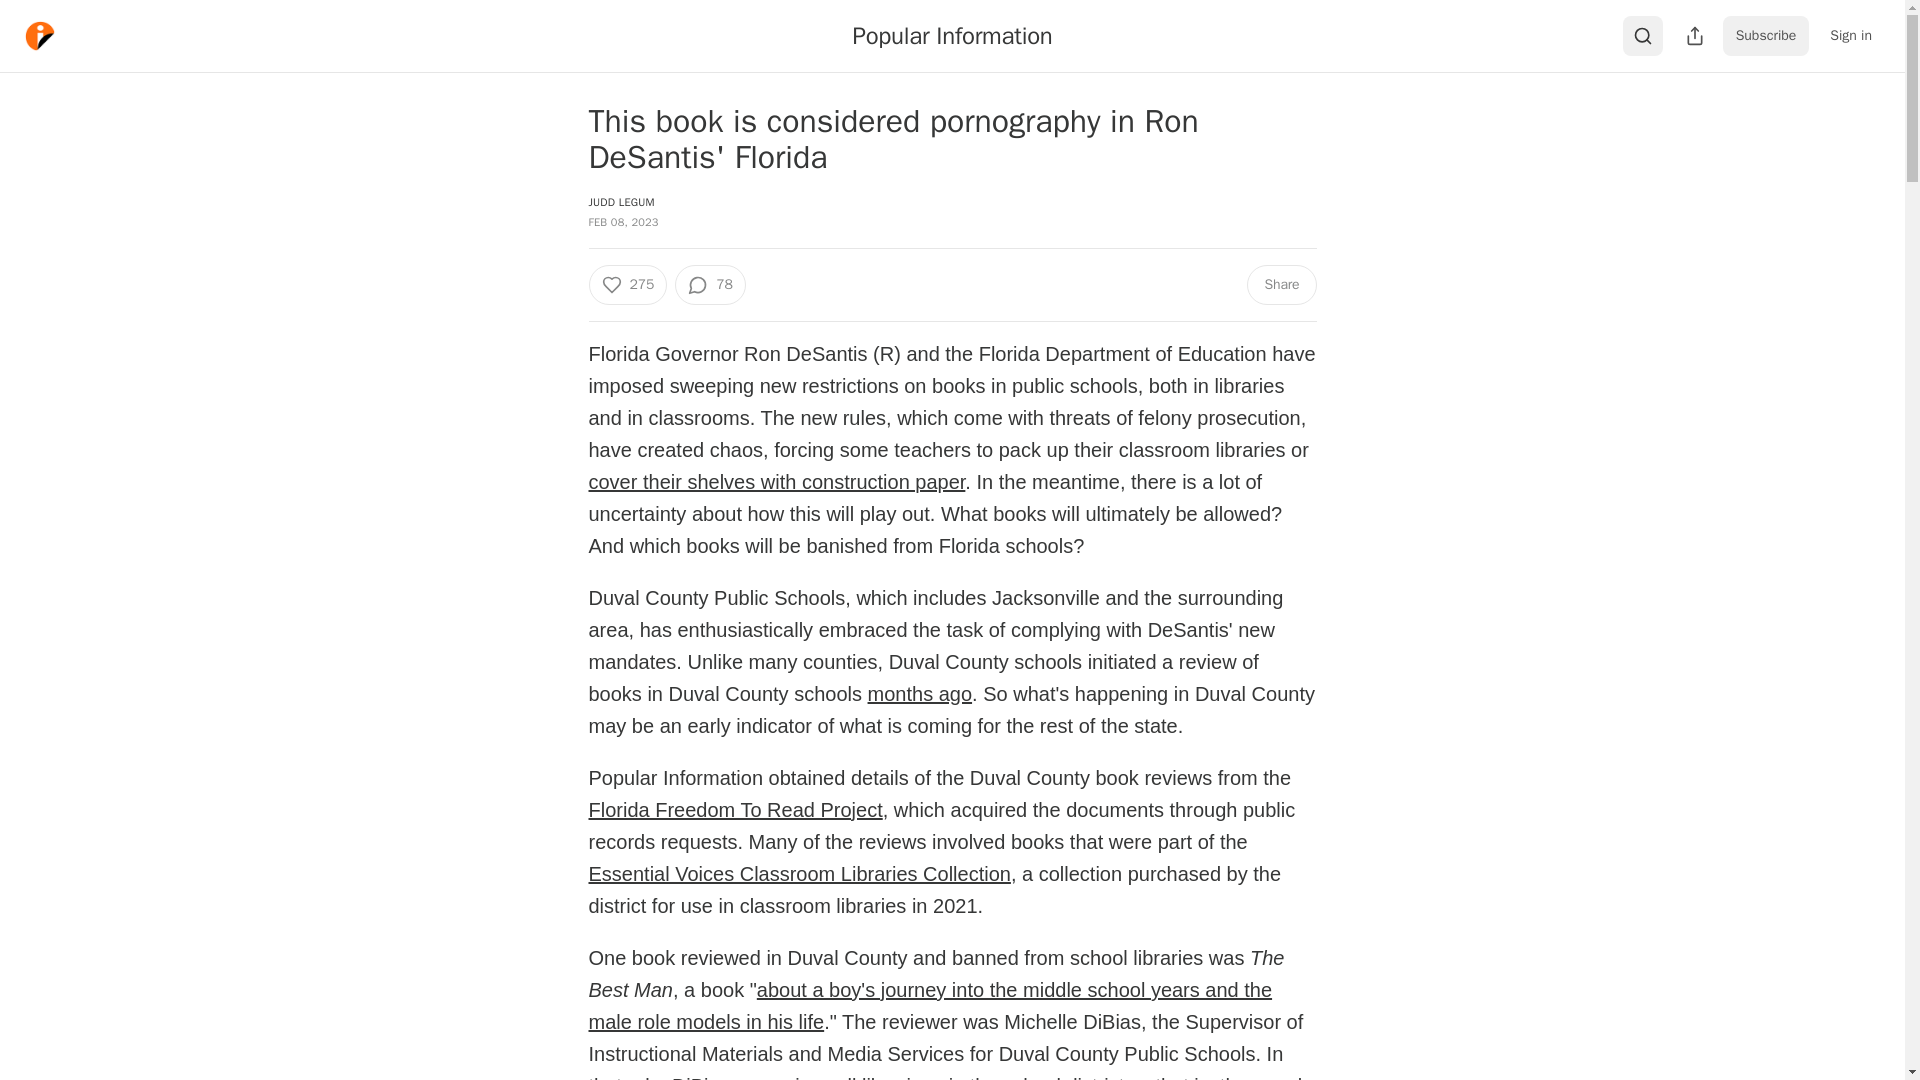  What do you see at coordinates (710, 284) in the screenshot?
I see `78` at bounding box center [710, 284].